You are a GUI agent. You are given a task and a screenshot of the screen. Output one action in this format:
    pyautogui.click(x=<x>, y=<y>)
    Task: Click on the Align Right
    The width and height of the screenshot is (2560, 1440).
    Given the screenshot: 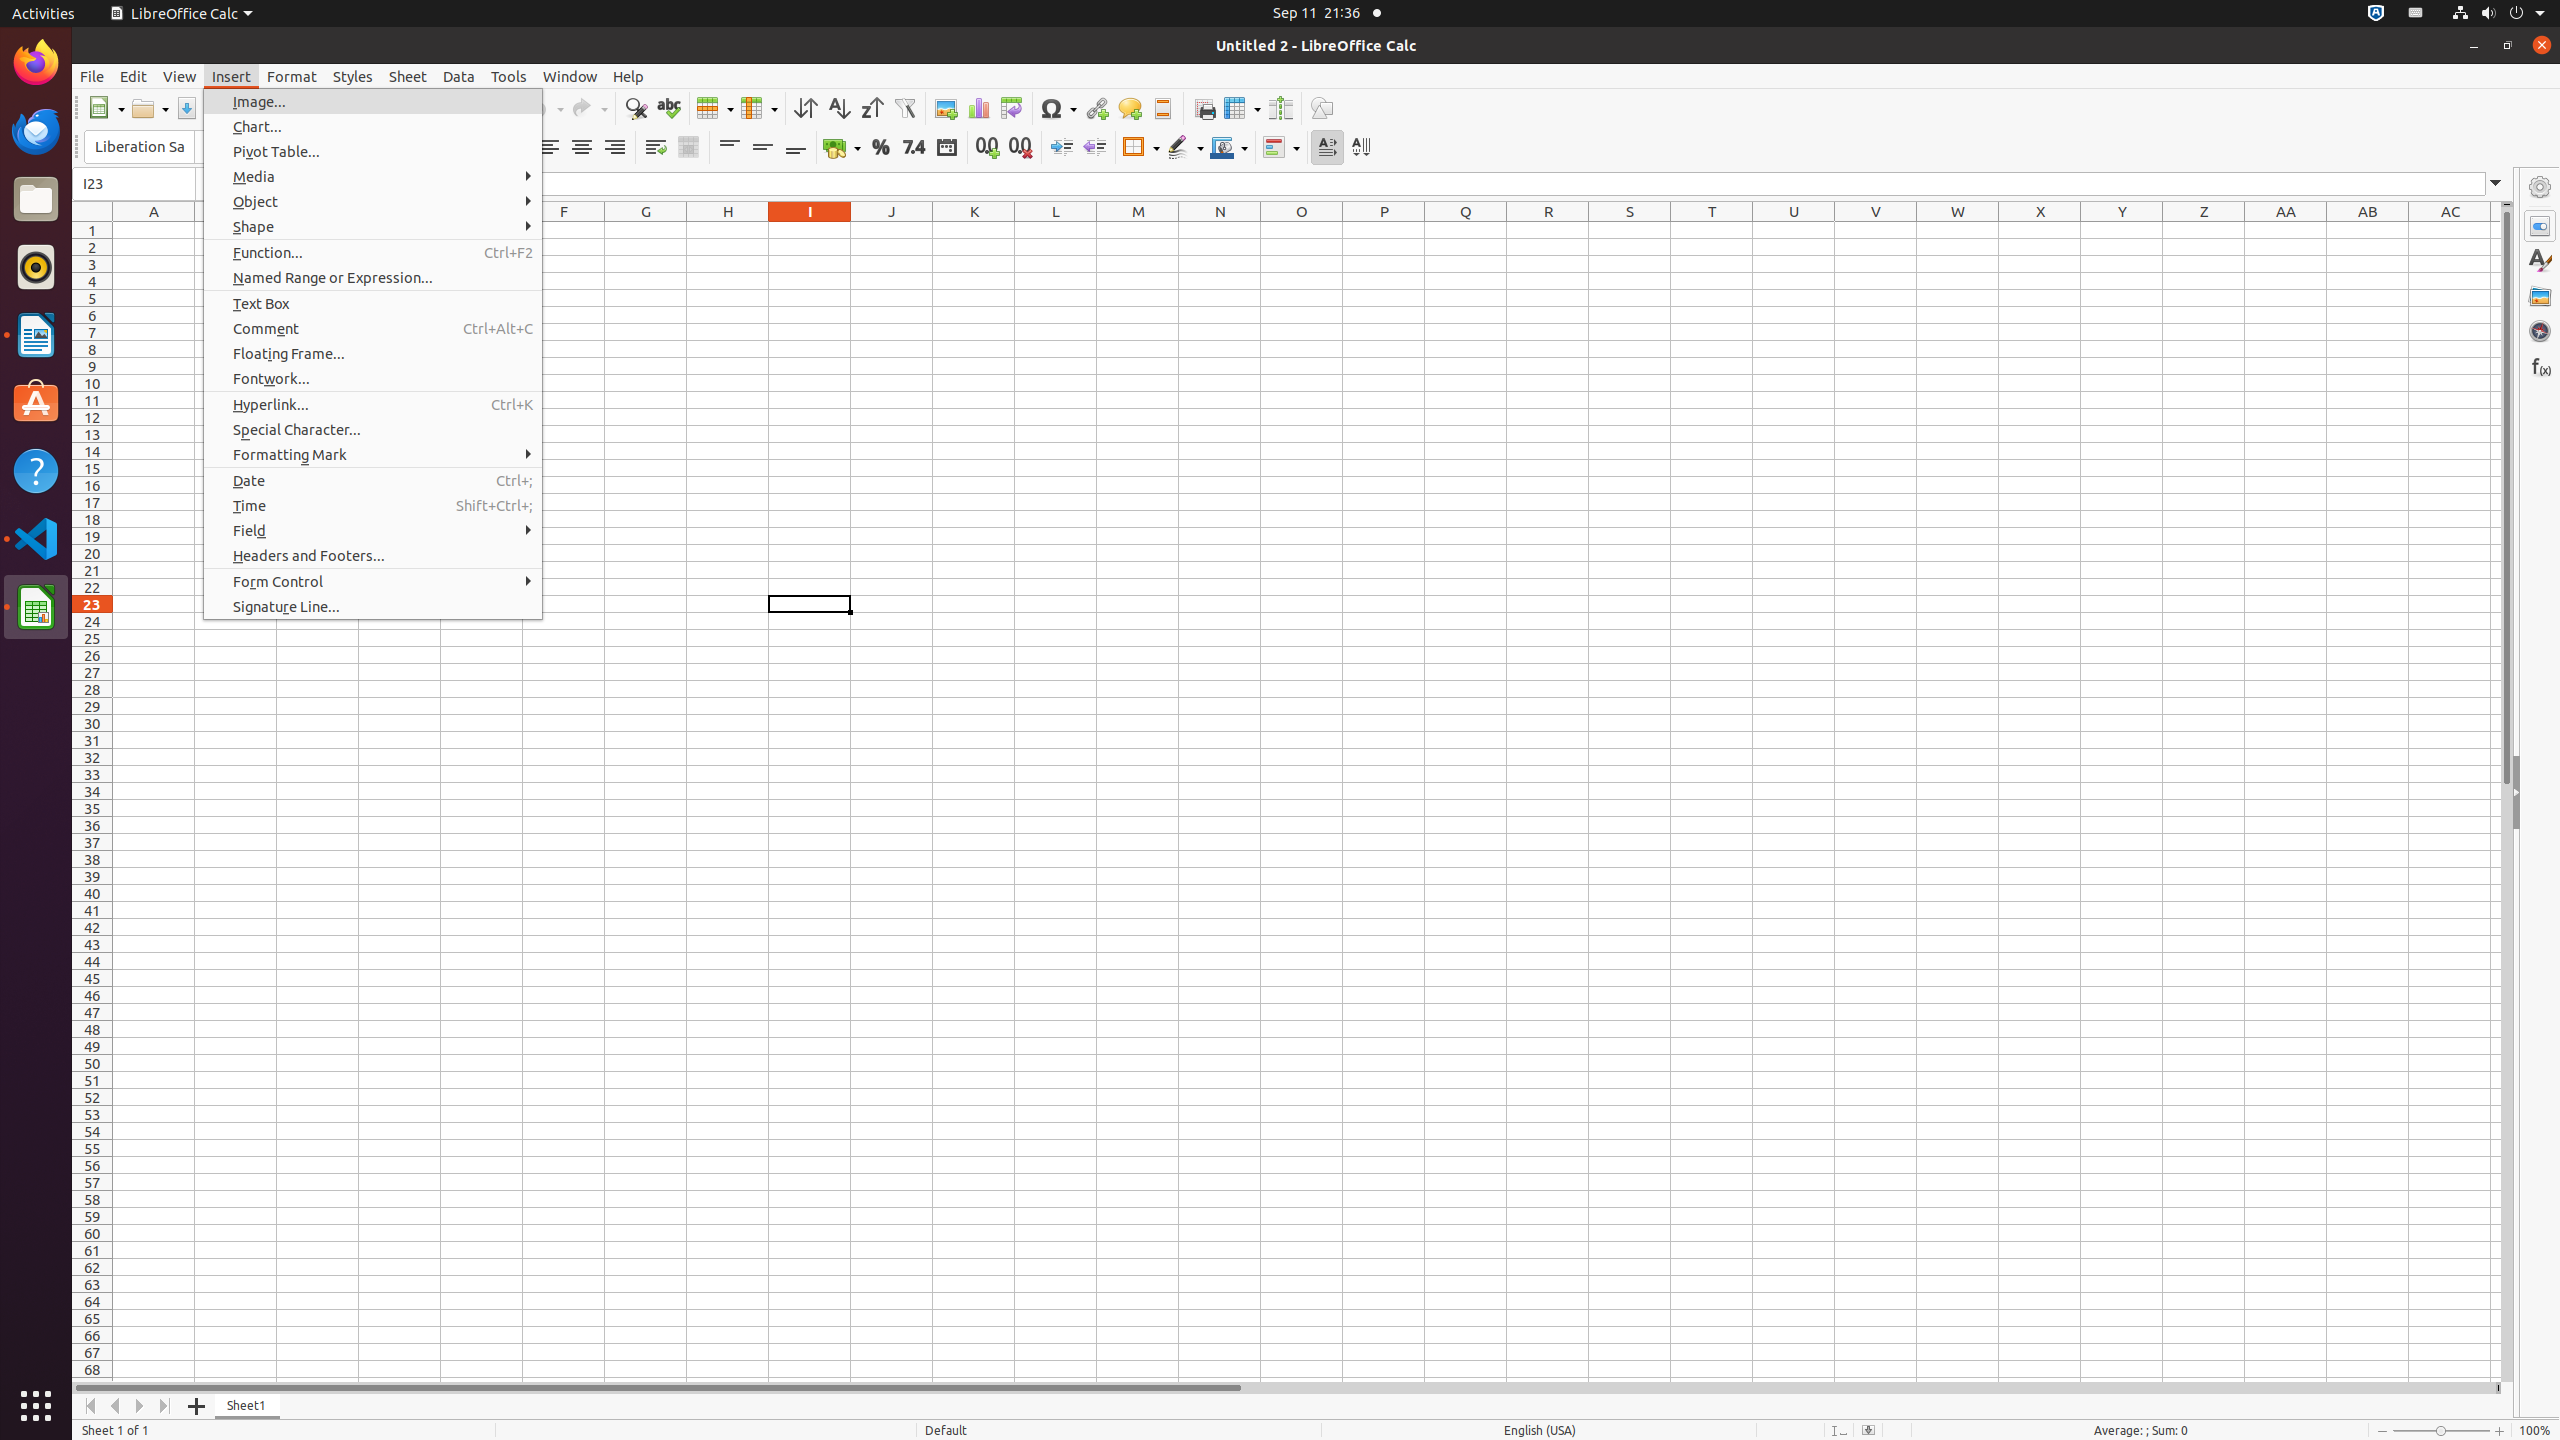 What is the action you would take?
    pyautogui.click(x=614, y=148)
    